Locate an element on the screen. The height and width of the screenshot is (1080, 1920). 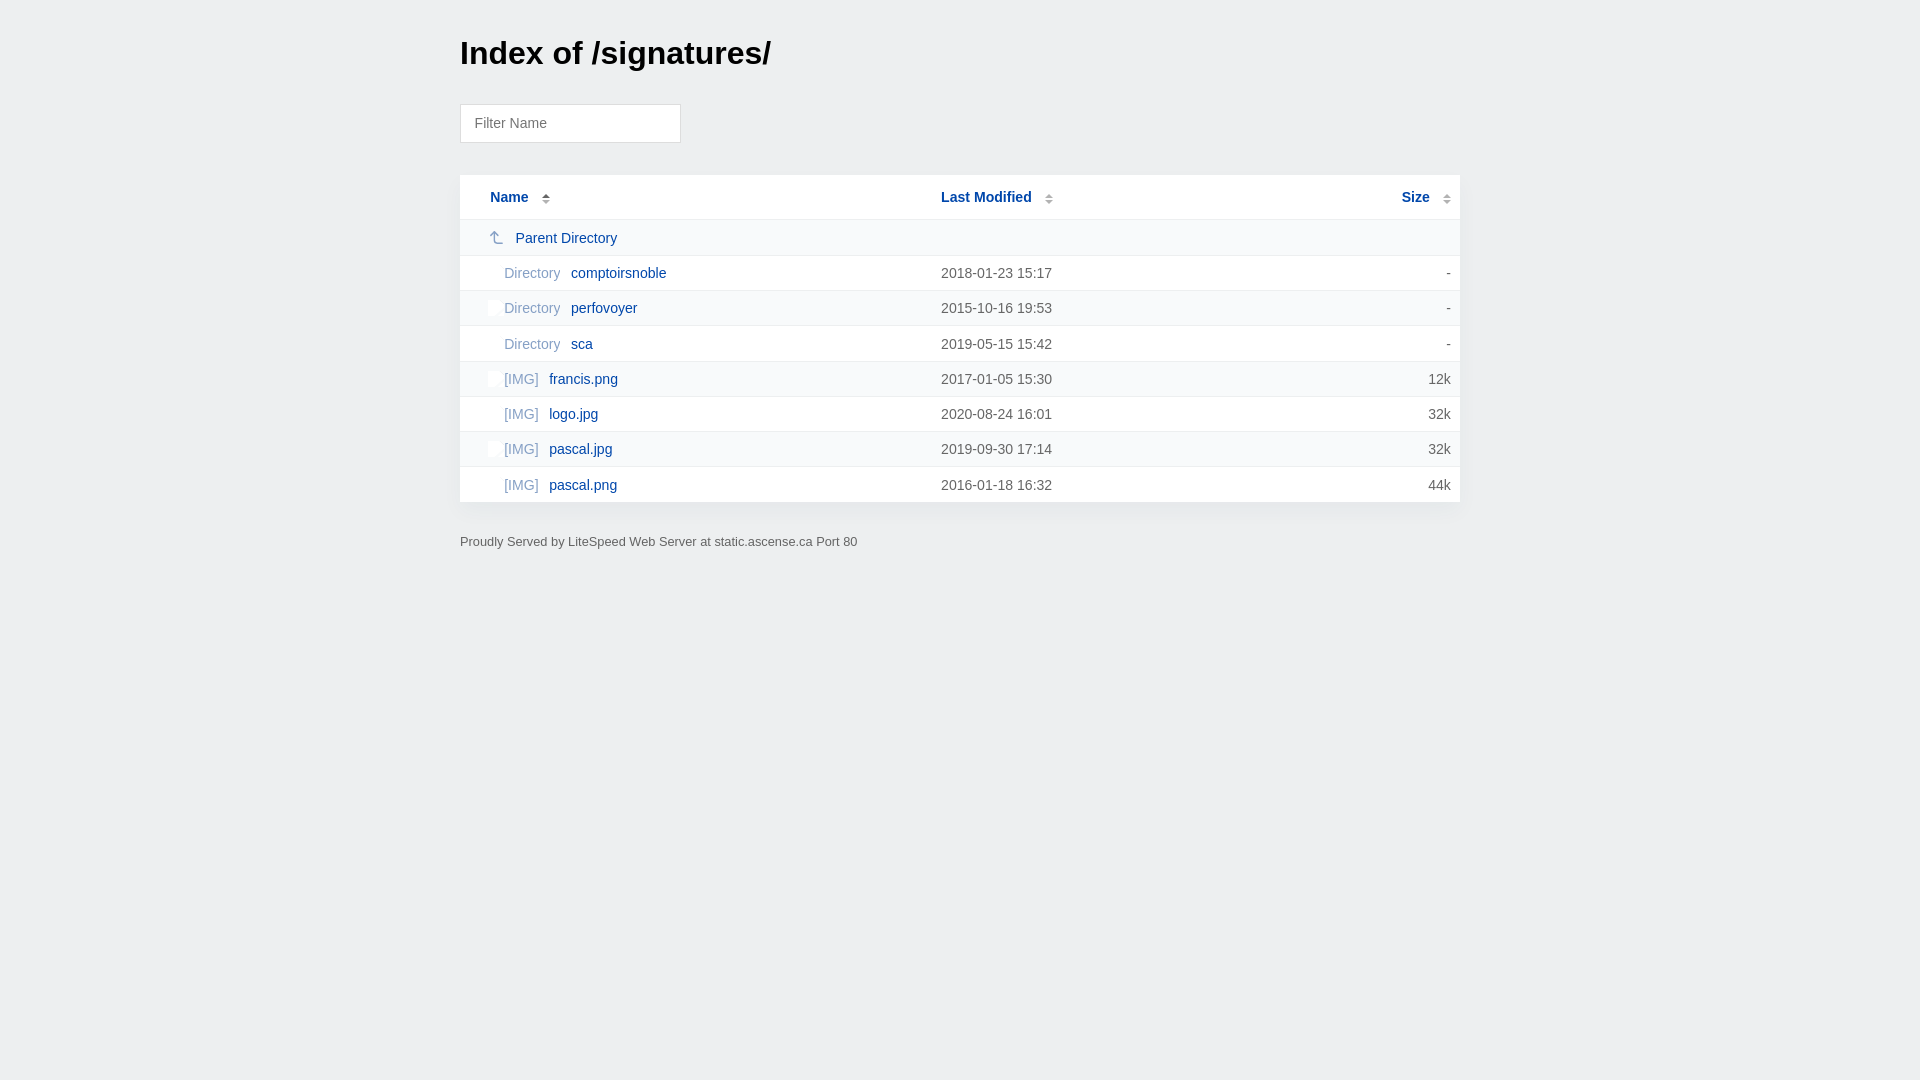
perfovoyer is located at coordinates (706, 308).